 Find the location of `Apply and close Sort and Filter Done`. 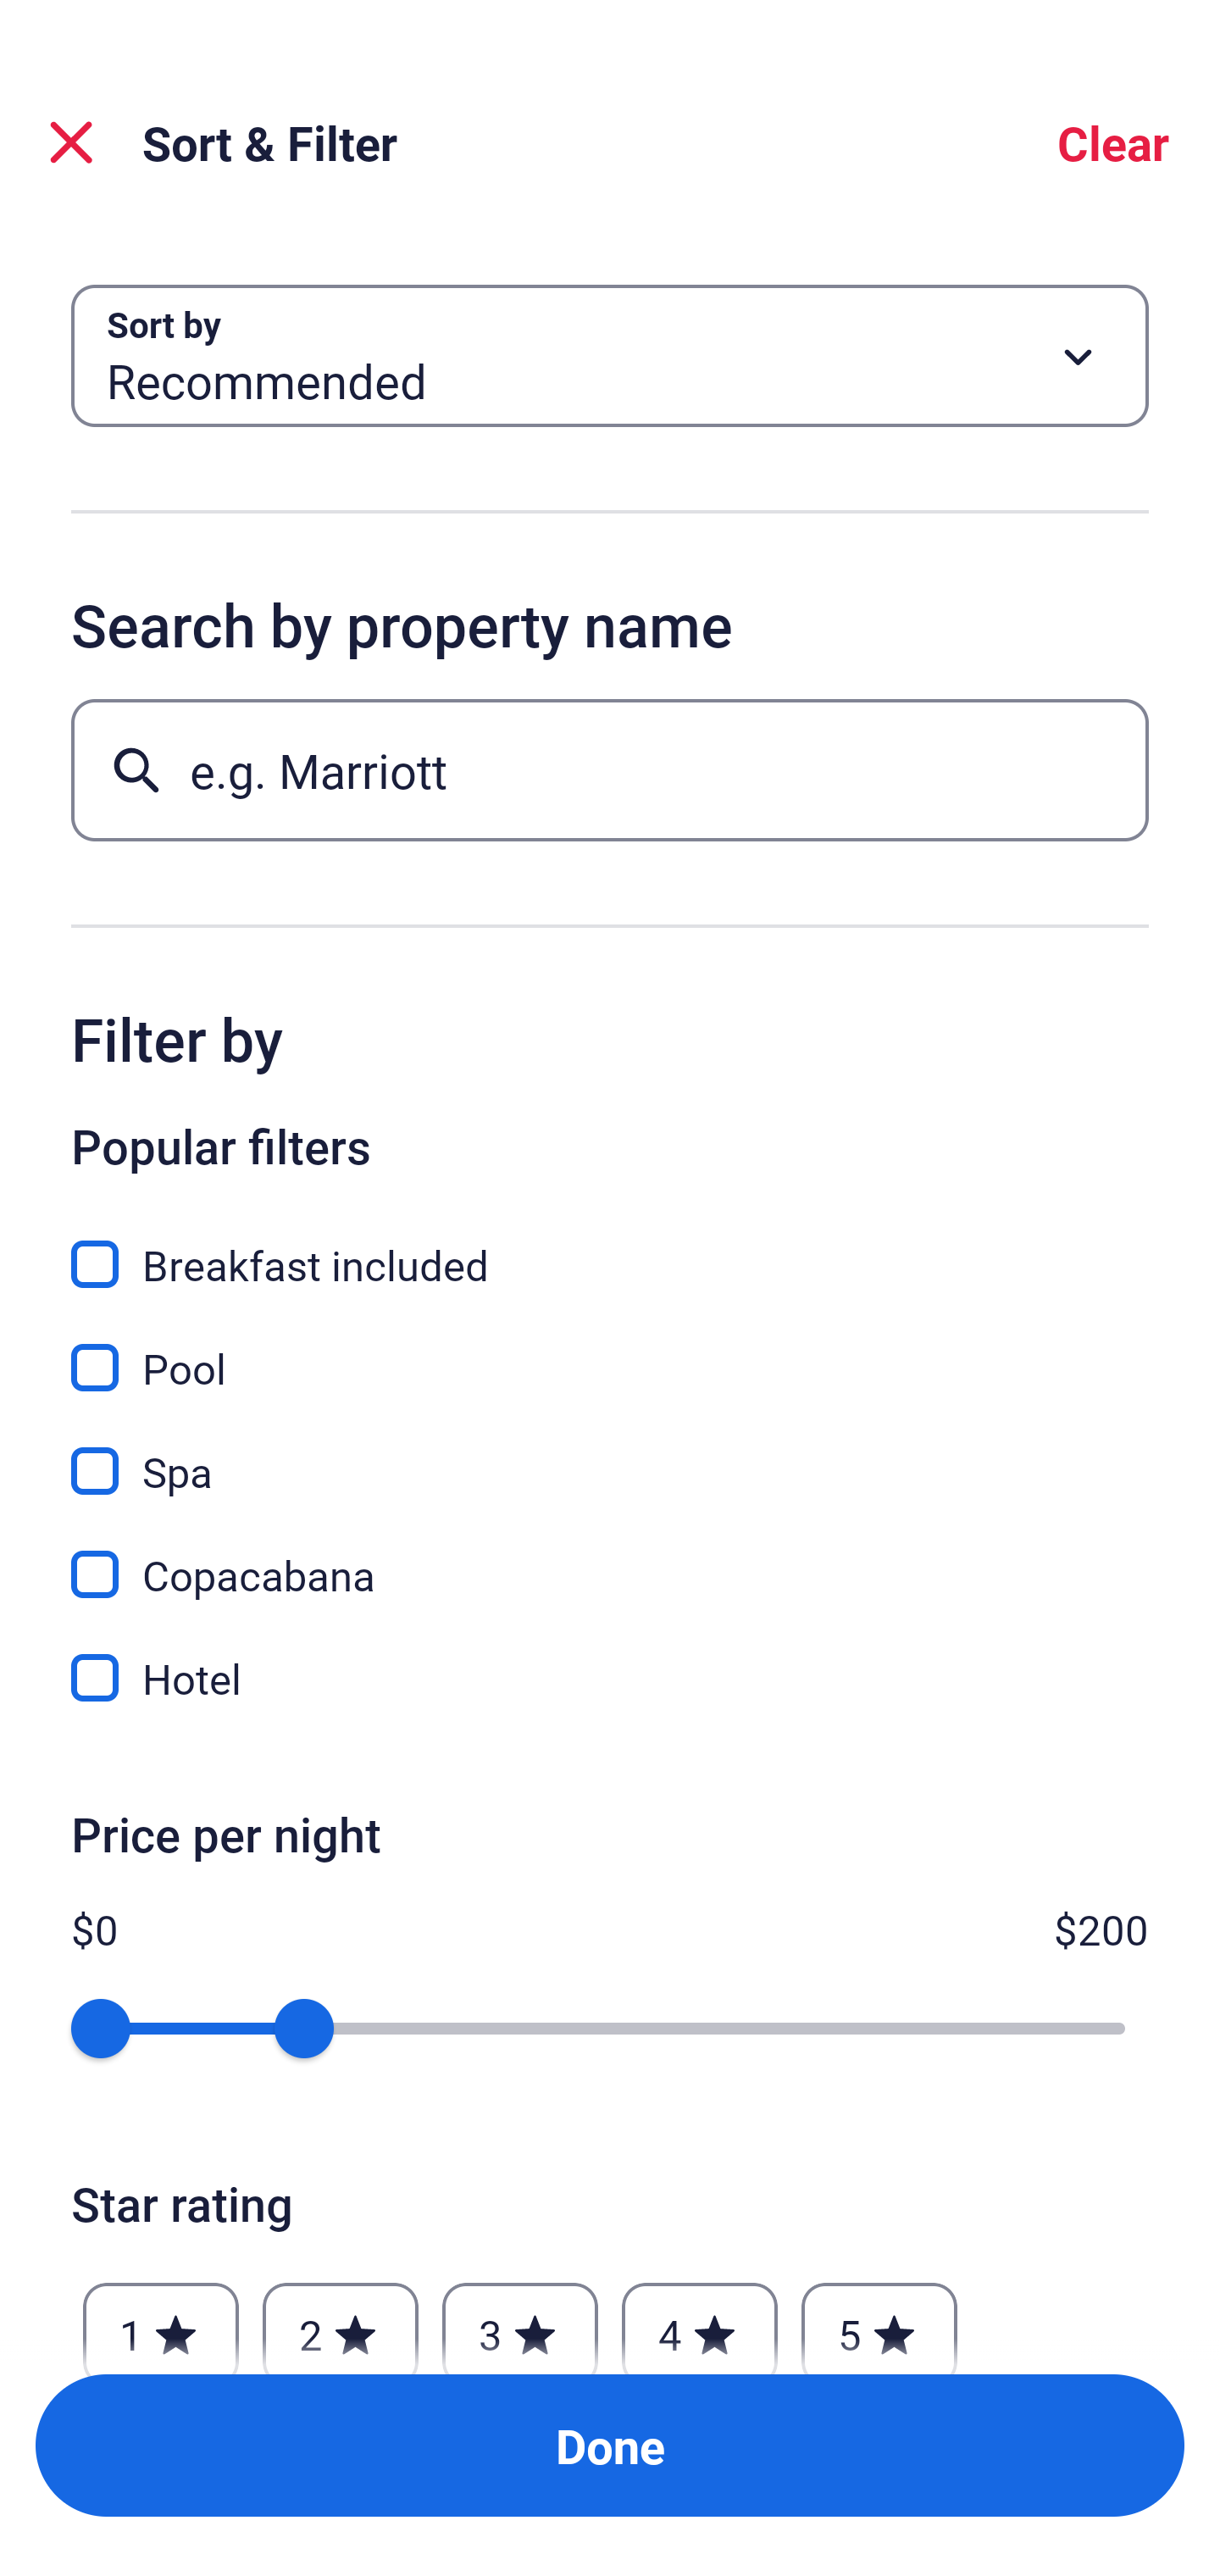

Apply and close Sort and Filter Done is located at coordinates (610, 2446).